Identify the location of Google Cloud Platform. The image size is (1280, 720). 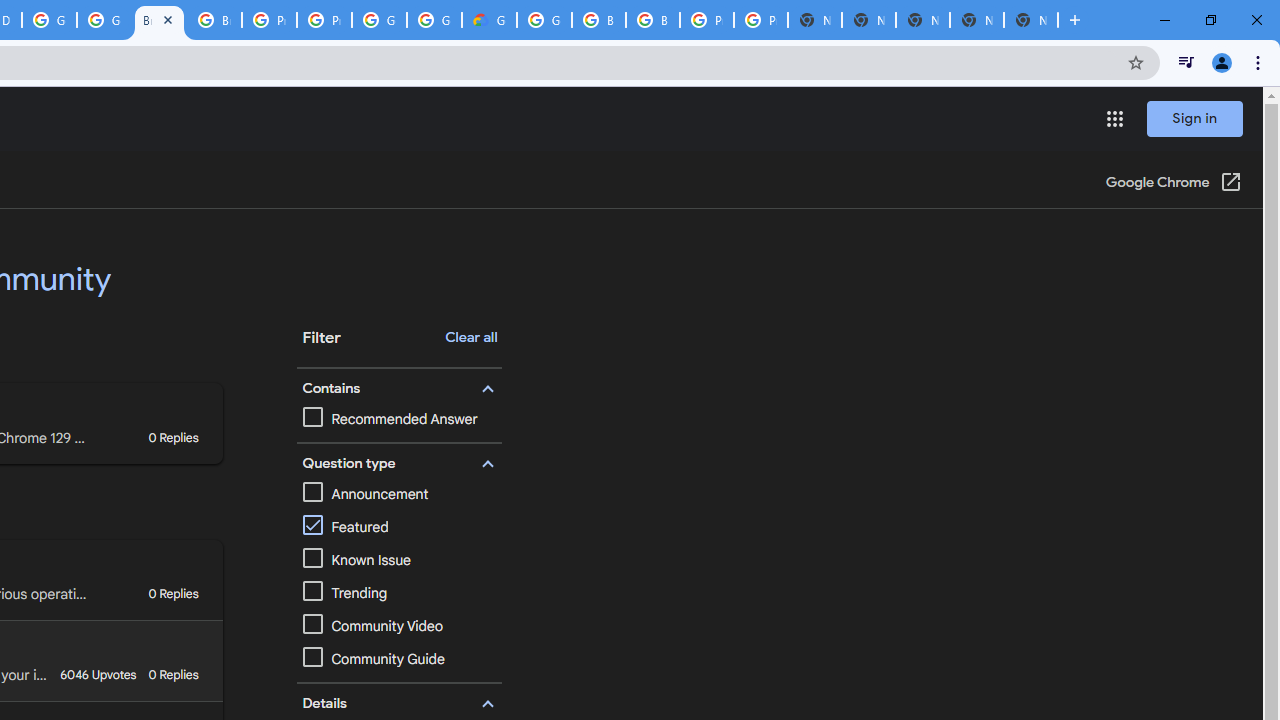
(380, 20).